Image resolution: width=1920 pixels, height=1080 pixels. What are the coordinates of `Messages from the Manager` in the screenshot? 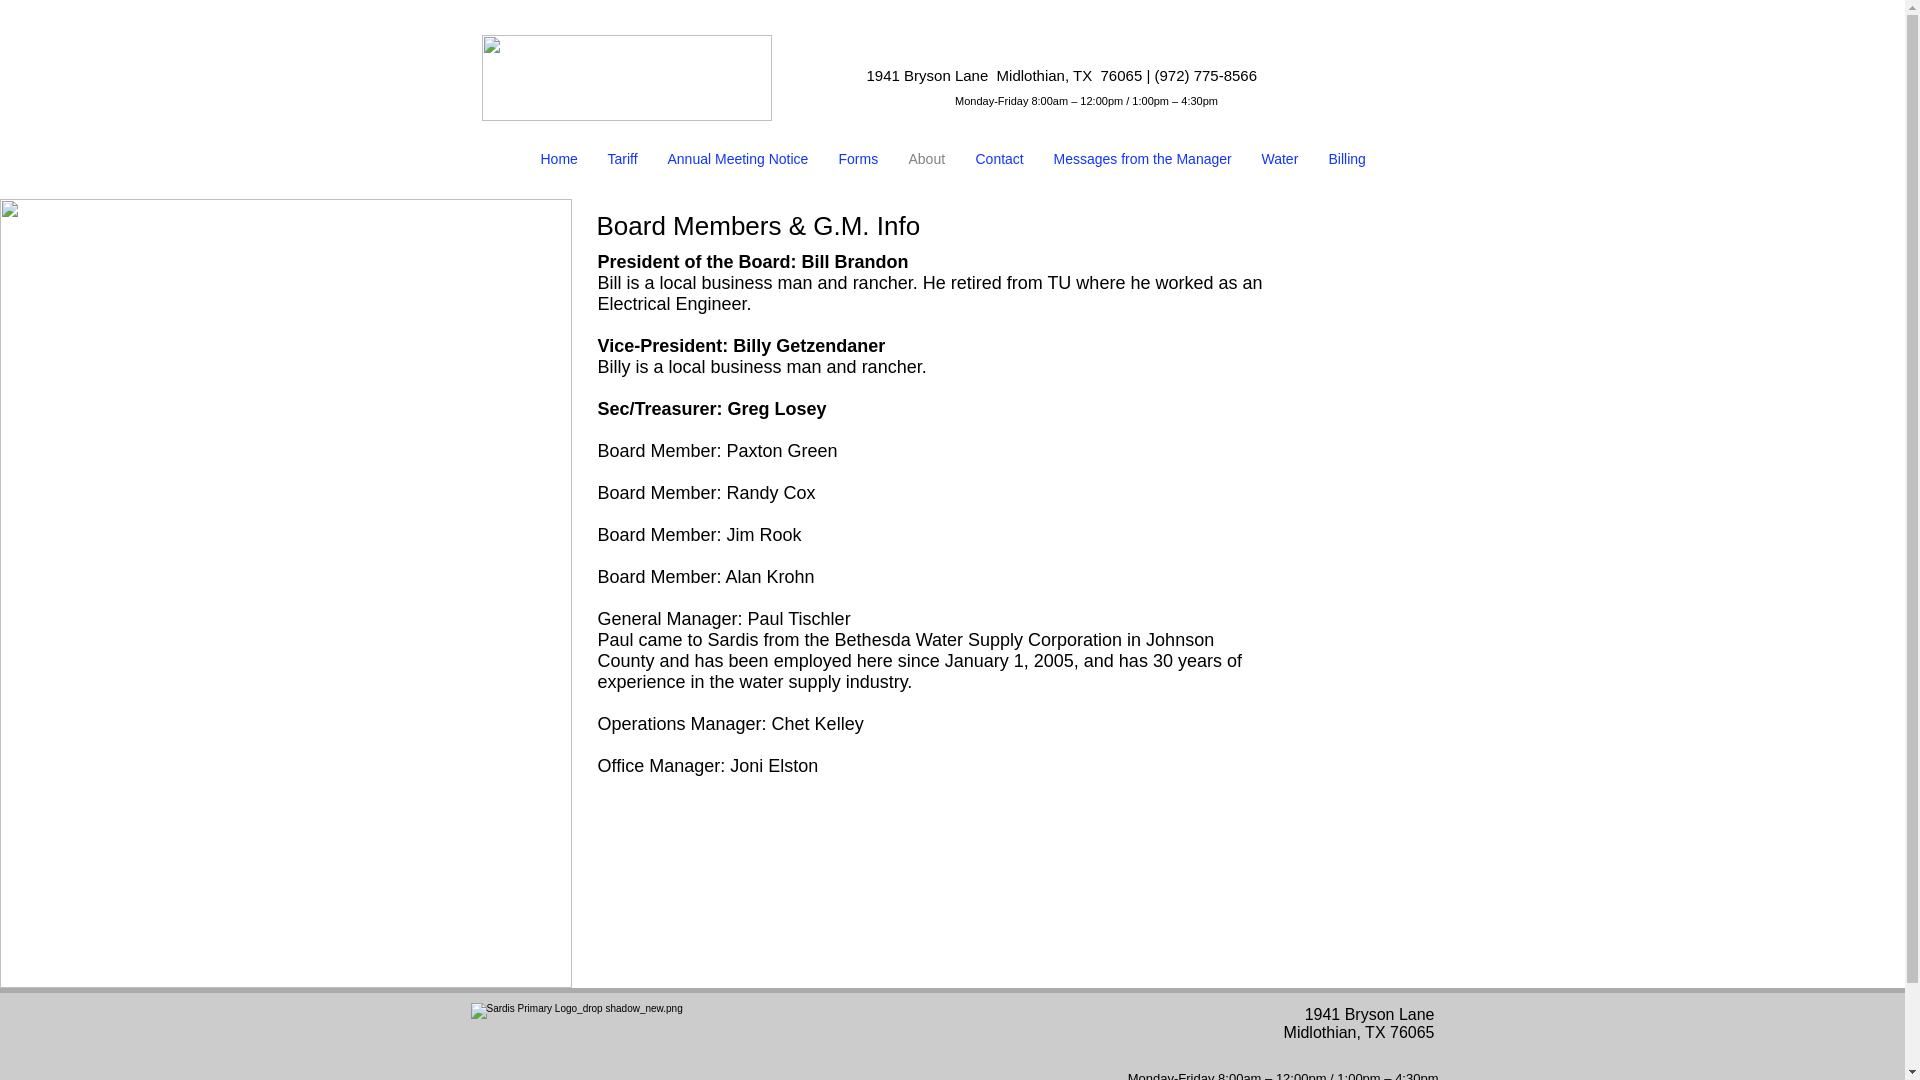 It's located at (1142, 158).